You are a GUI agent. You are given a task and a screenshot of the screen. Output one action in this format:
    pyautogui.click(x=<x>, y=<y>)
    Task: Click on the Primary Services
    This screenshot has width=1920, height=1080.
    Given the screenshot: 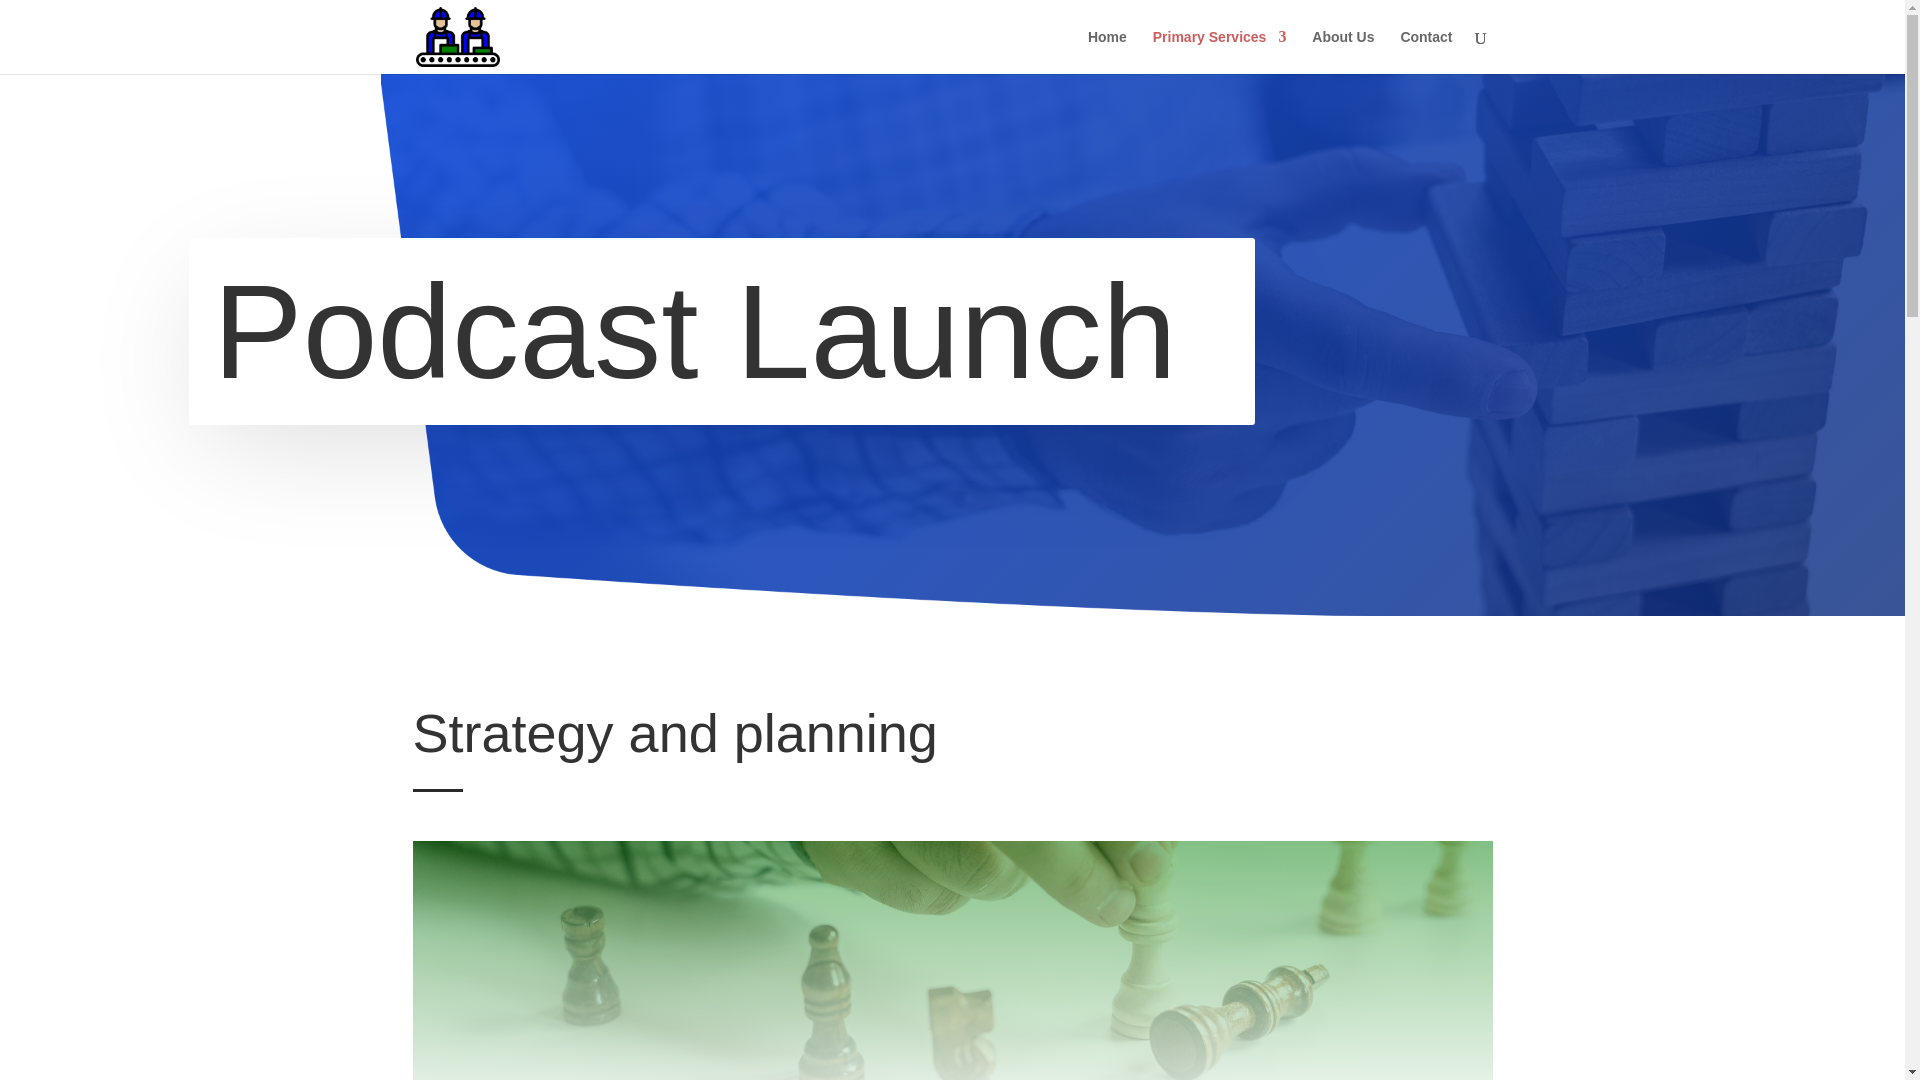 What is the action you would take?
    pyautogui.click(x=1220, y=52)
    